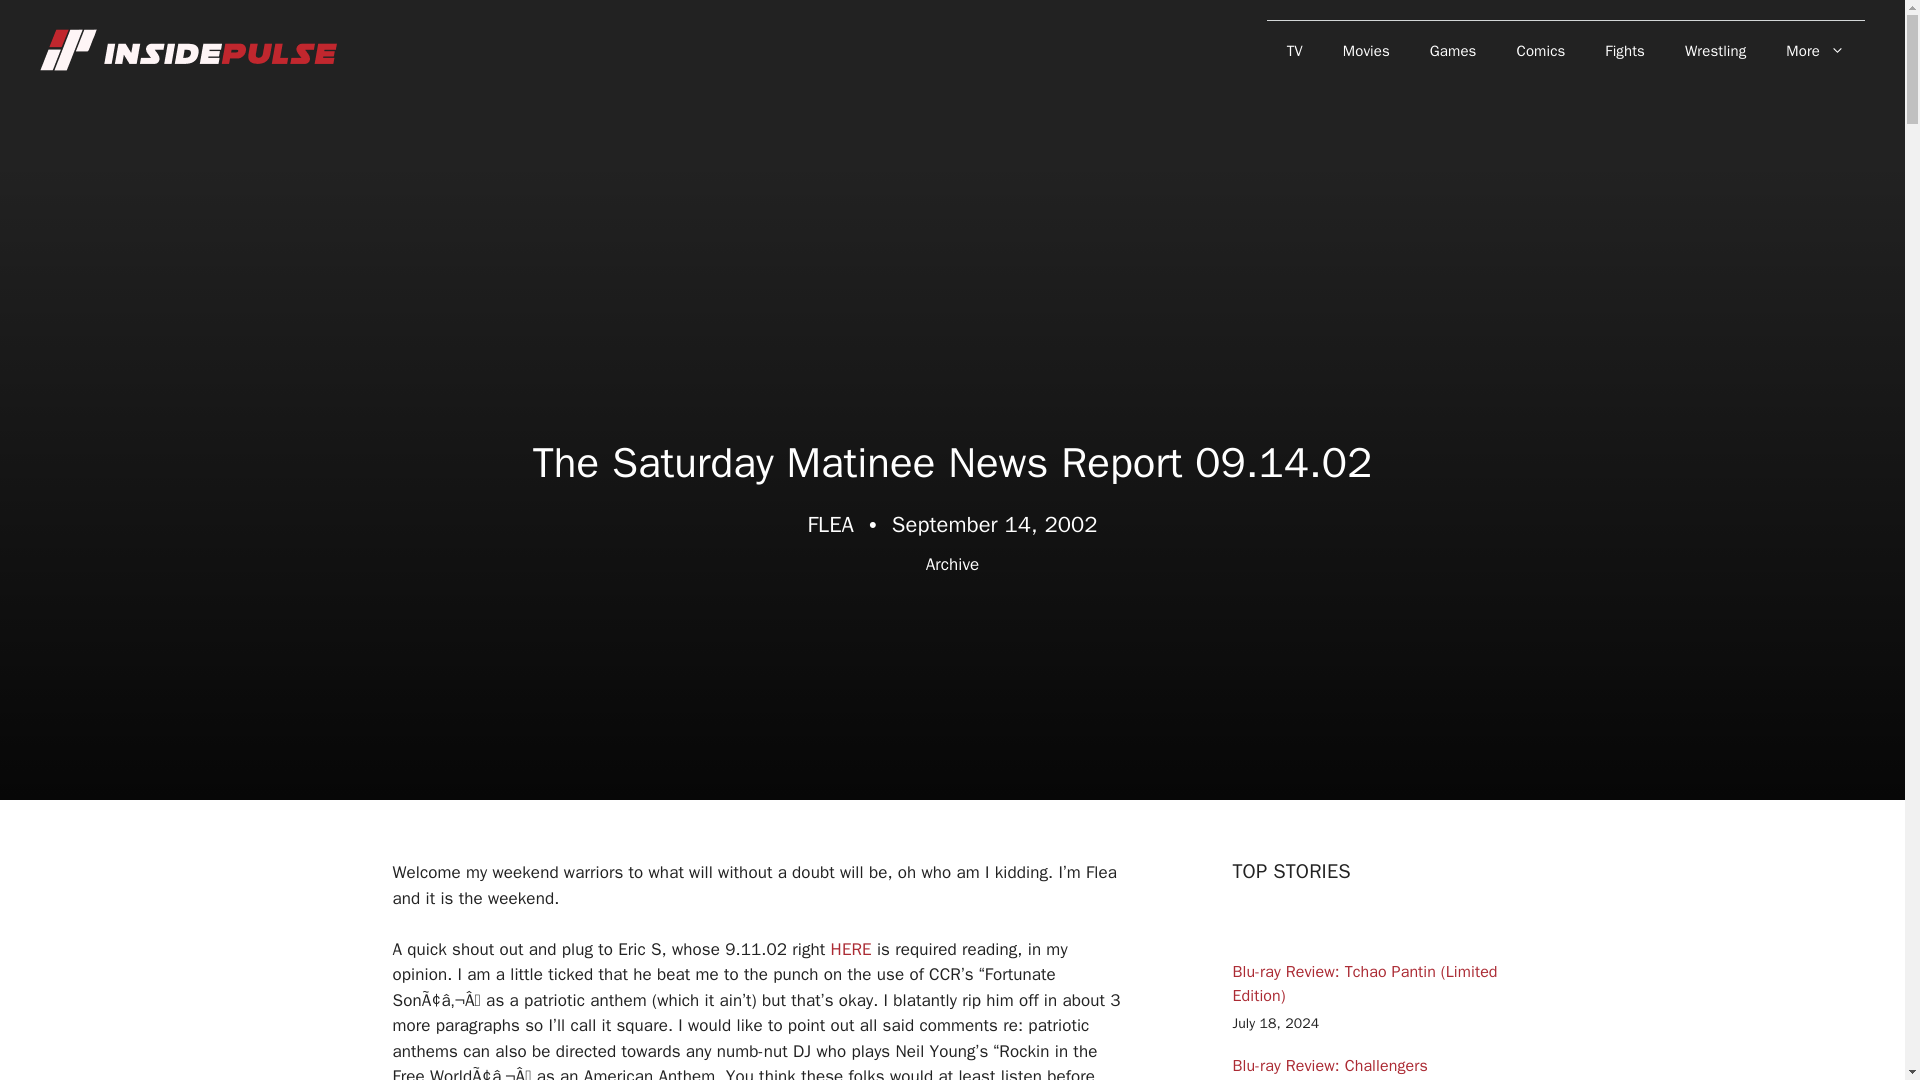 The height and width of the screenshot is (1080, 1920). Describe the element at coordinates (1541, 50) in the screenshot. I see `Comics` at that location.